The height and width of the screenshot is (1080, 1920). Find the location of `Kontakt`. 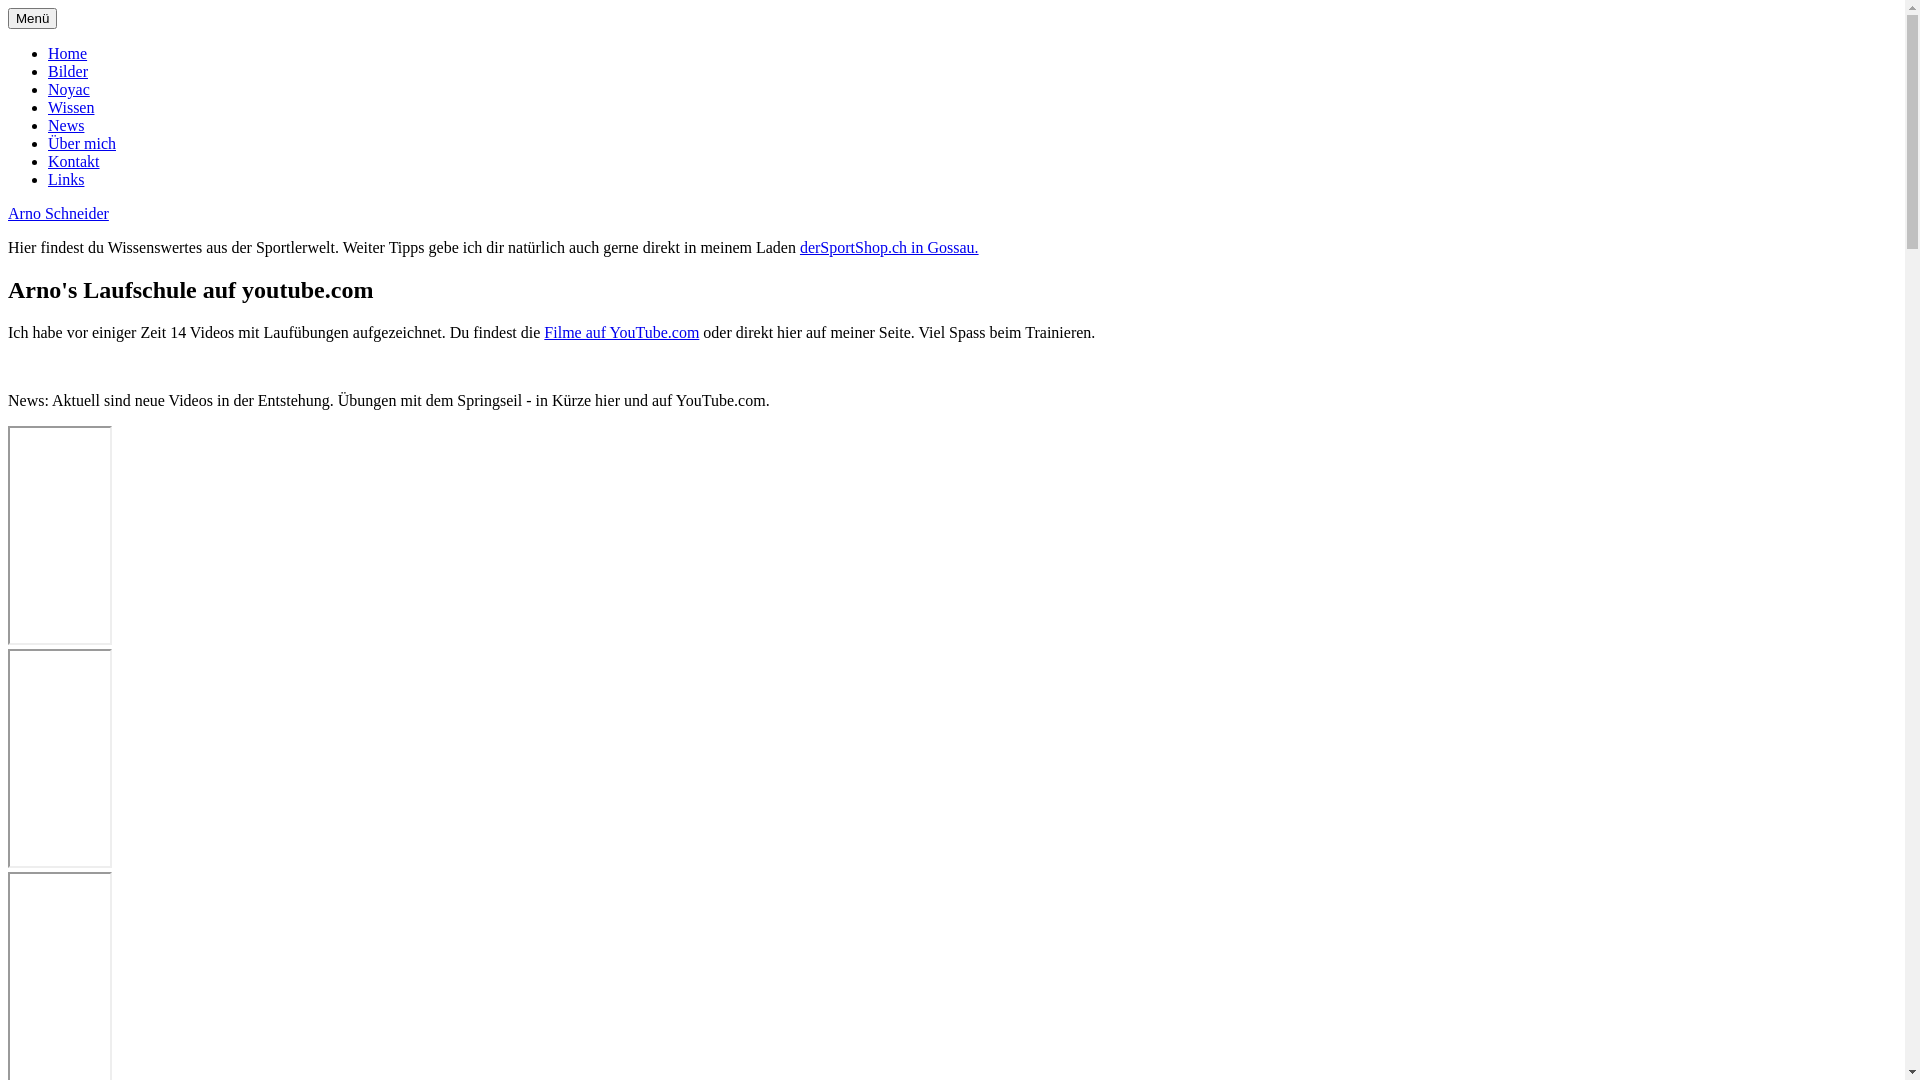

Kontakt is located at coordinates (74, 162).